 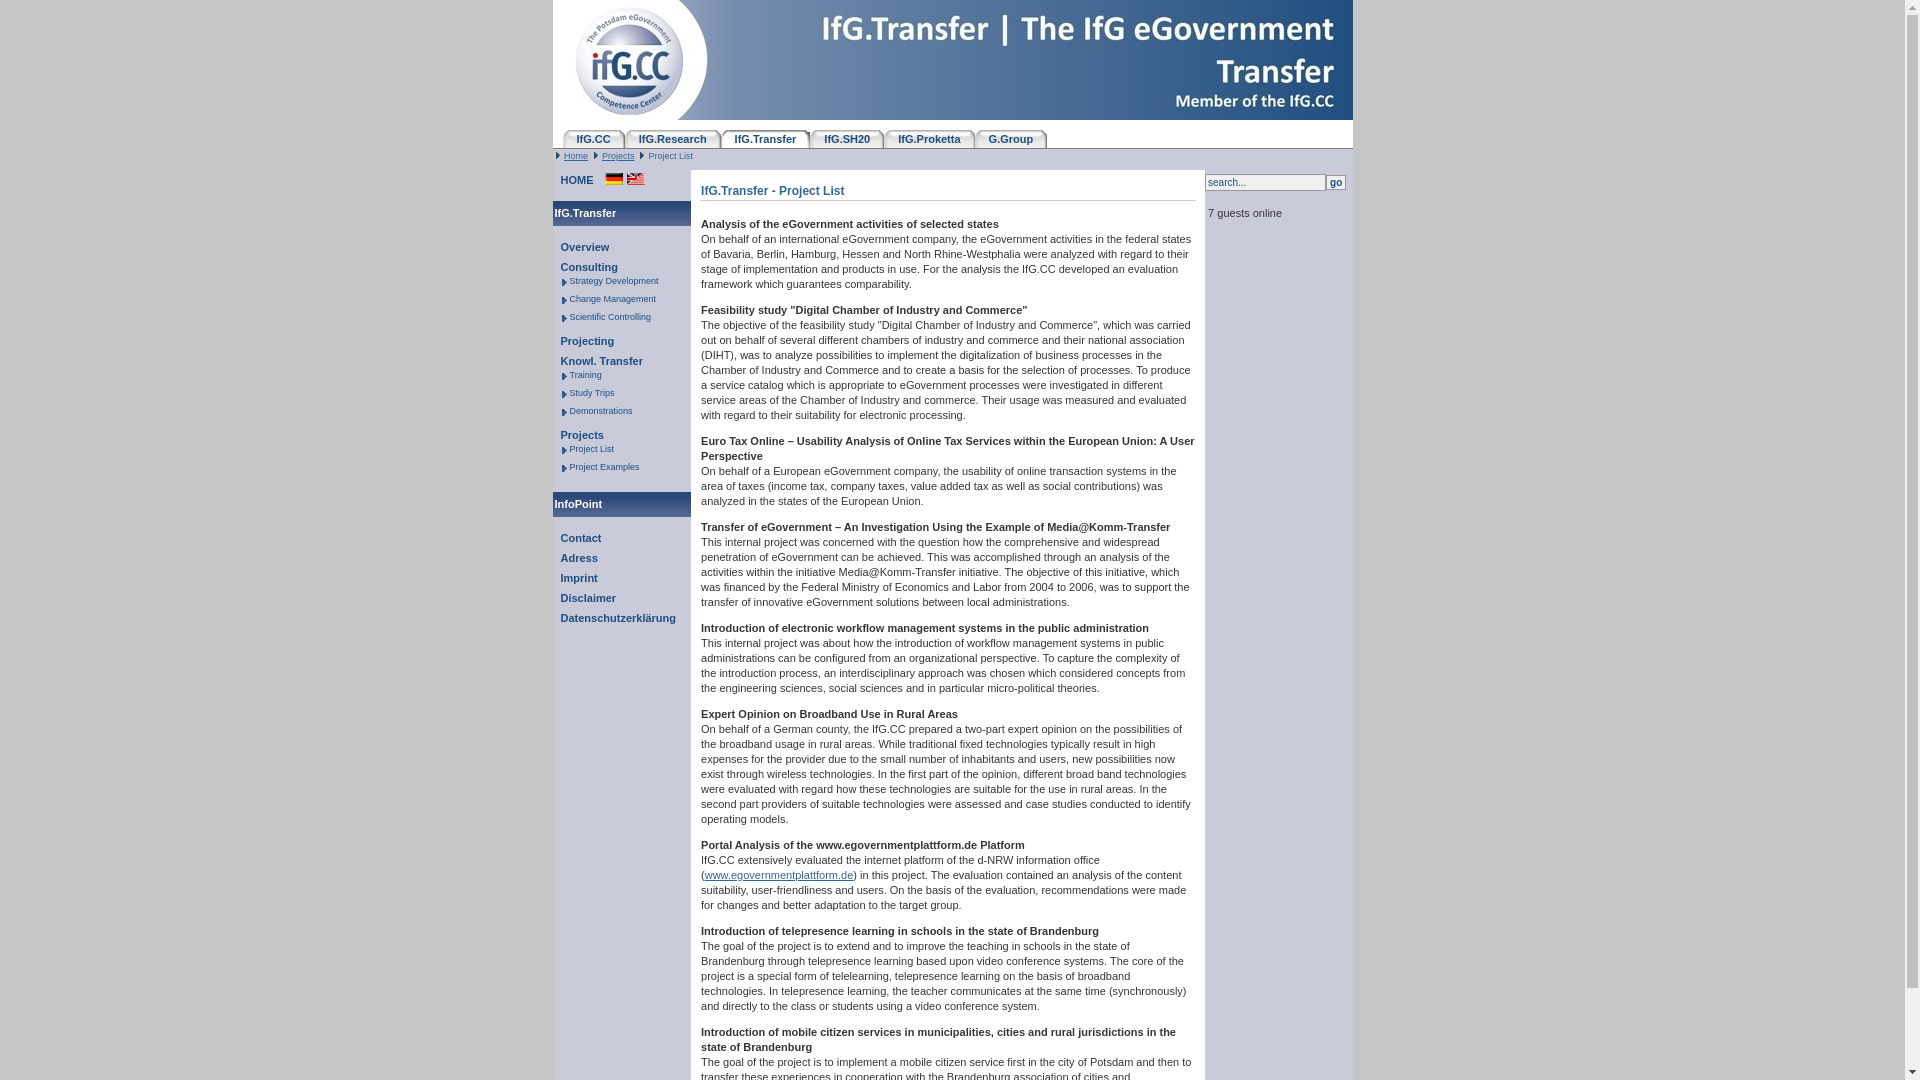 What do you see at coordinates (673, 139) in the screenshot?
I see `IfG.Research` at bounding box center [673, 139].